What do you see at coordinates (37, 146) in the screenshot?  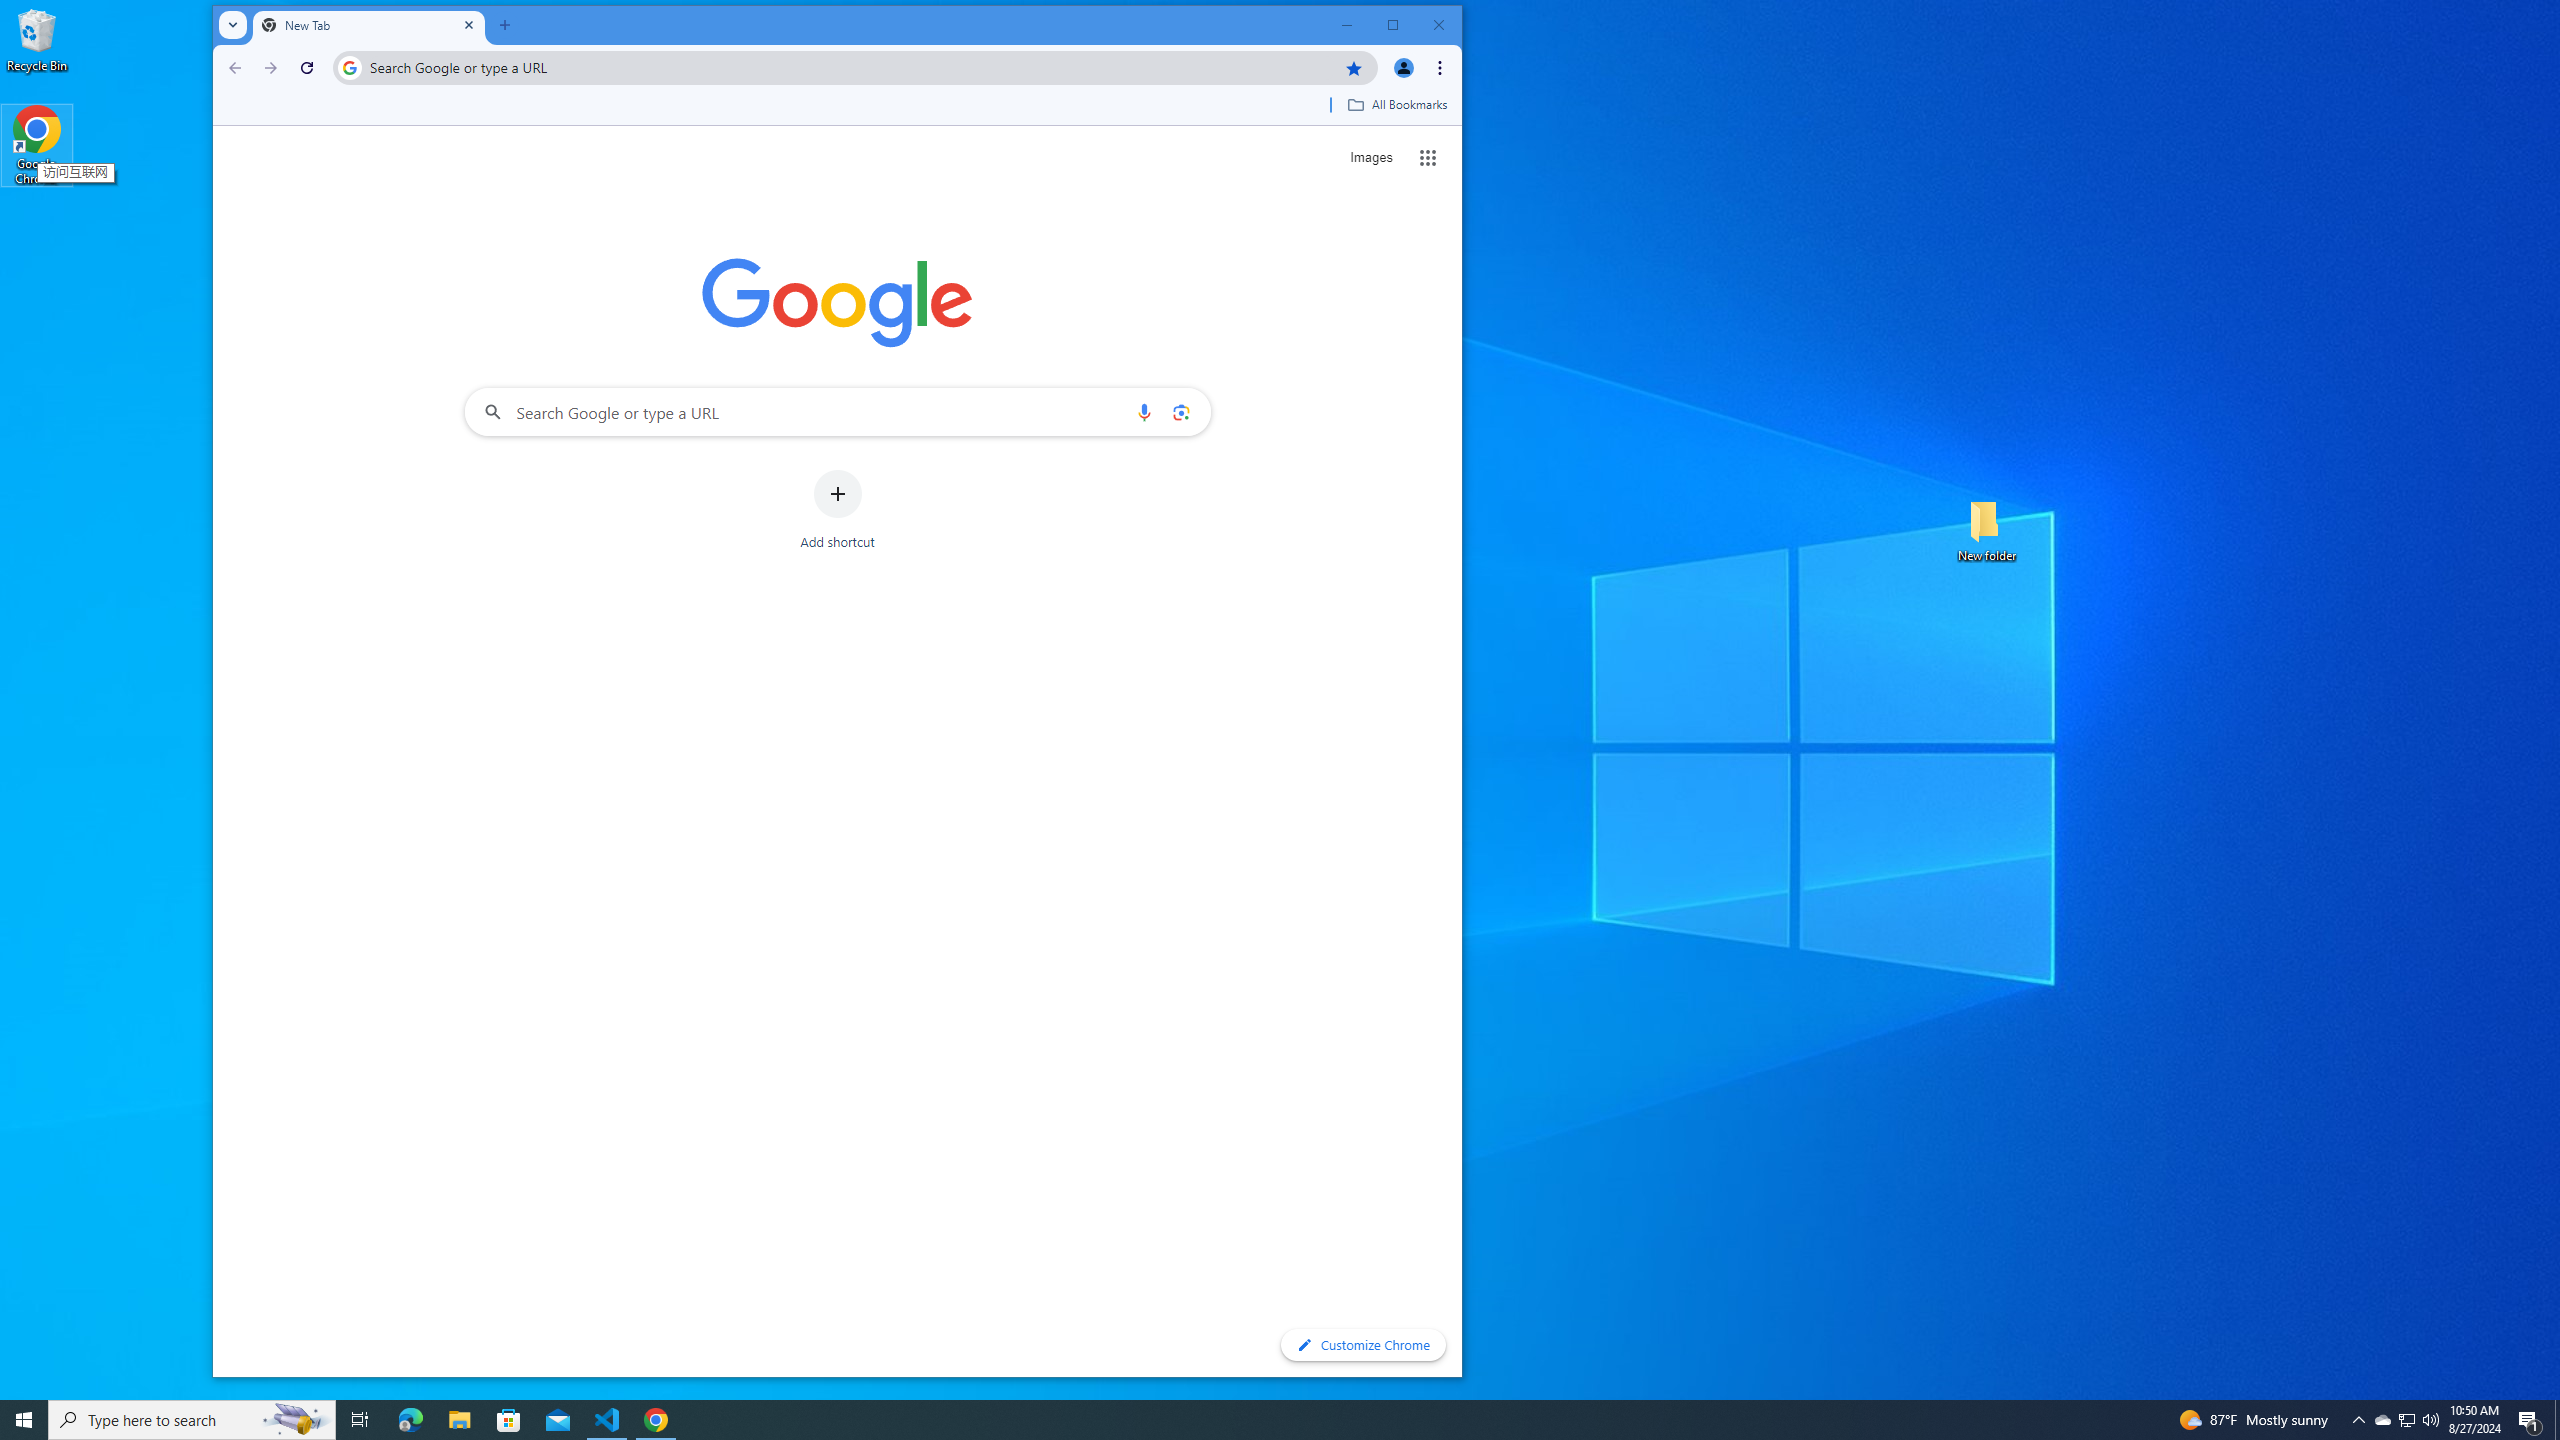 I see `Google Chrome` at bounding box center [37, 146].